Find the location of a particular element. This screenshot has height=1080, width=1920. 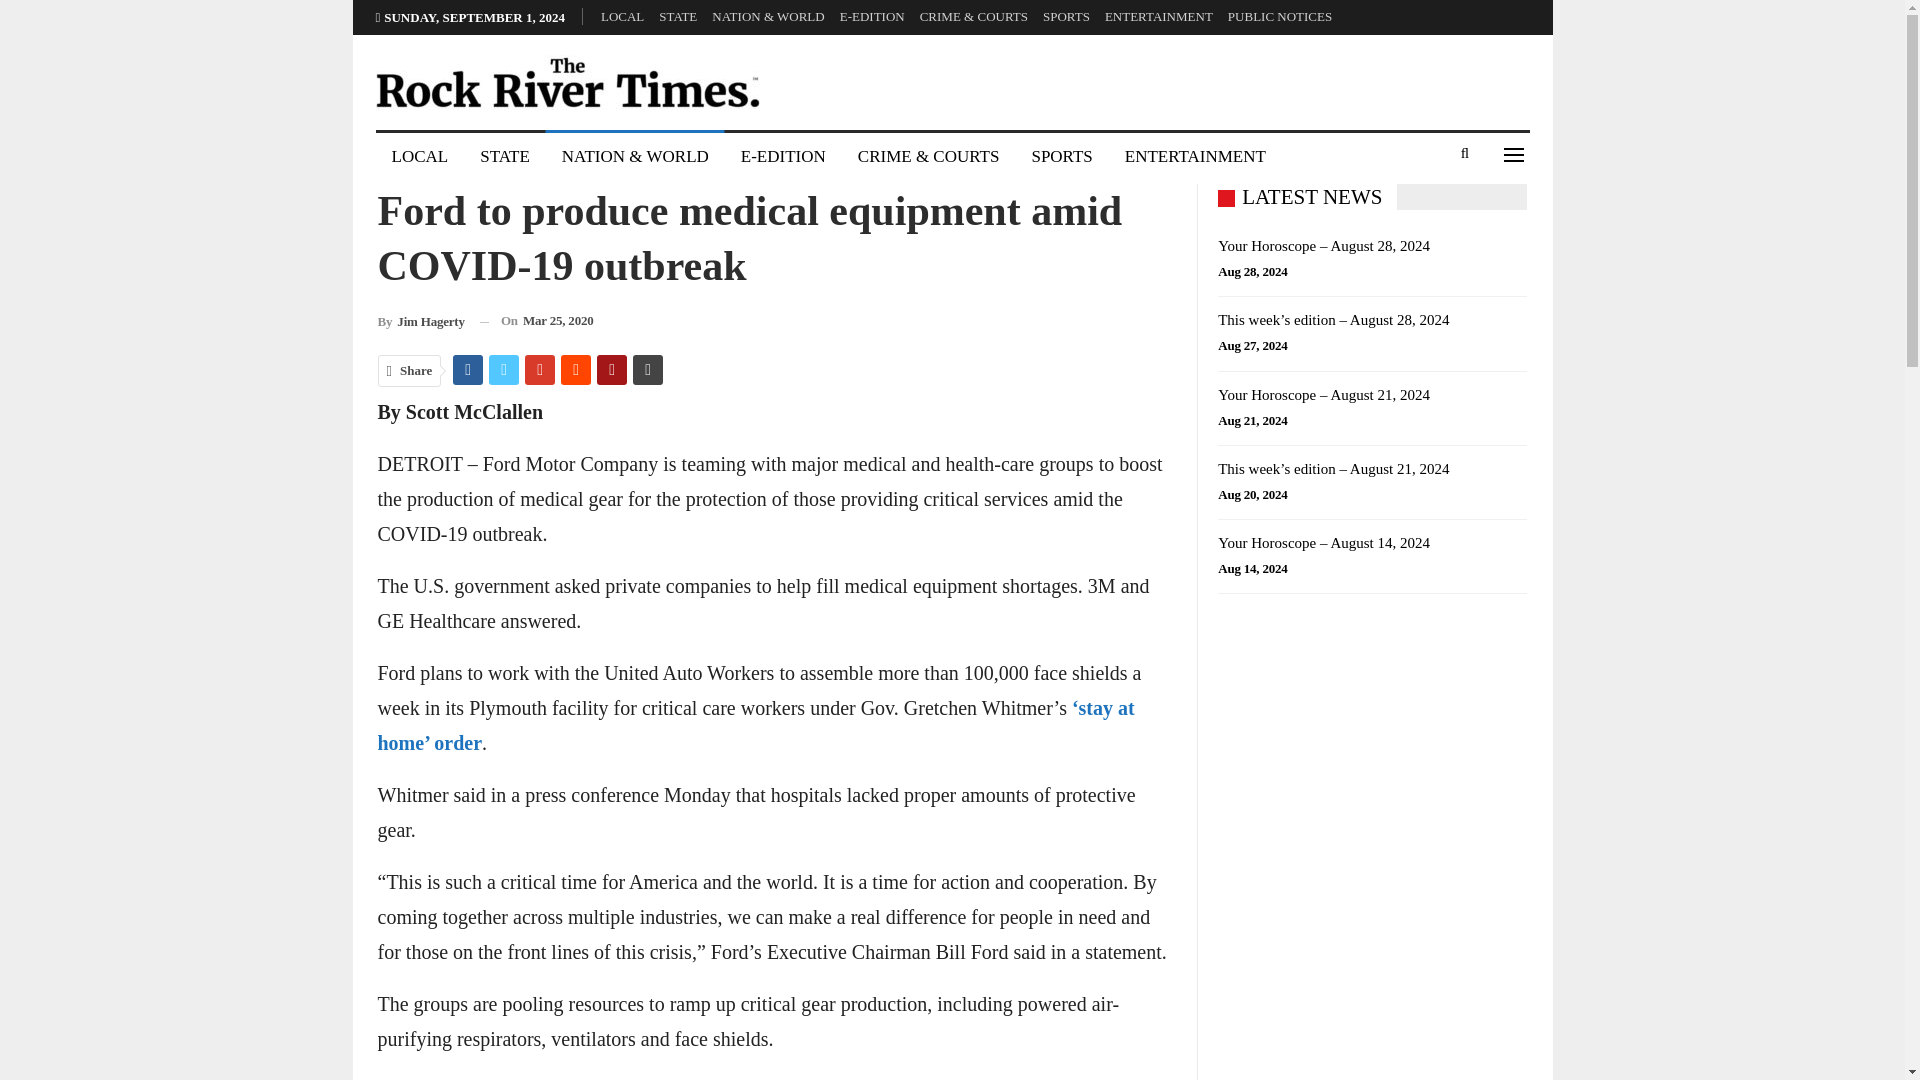

SPORTS is located at coordinates (1066, 16).